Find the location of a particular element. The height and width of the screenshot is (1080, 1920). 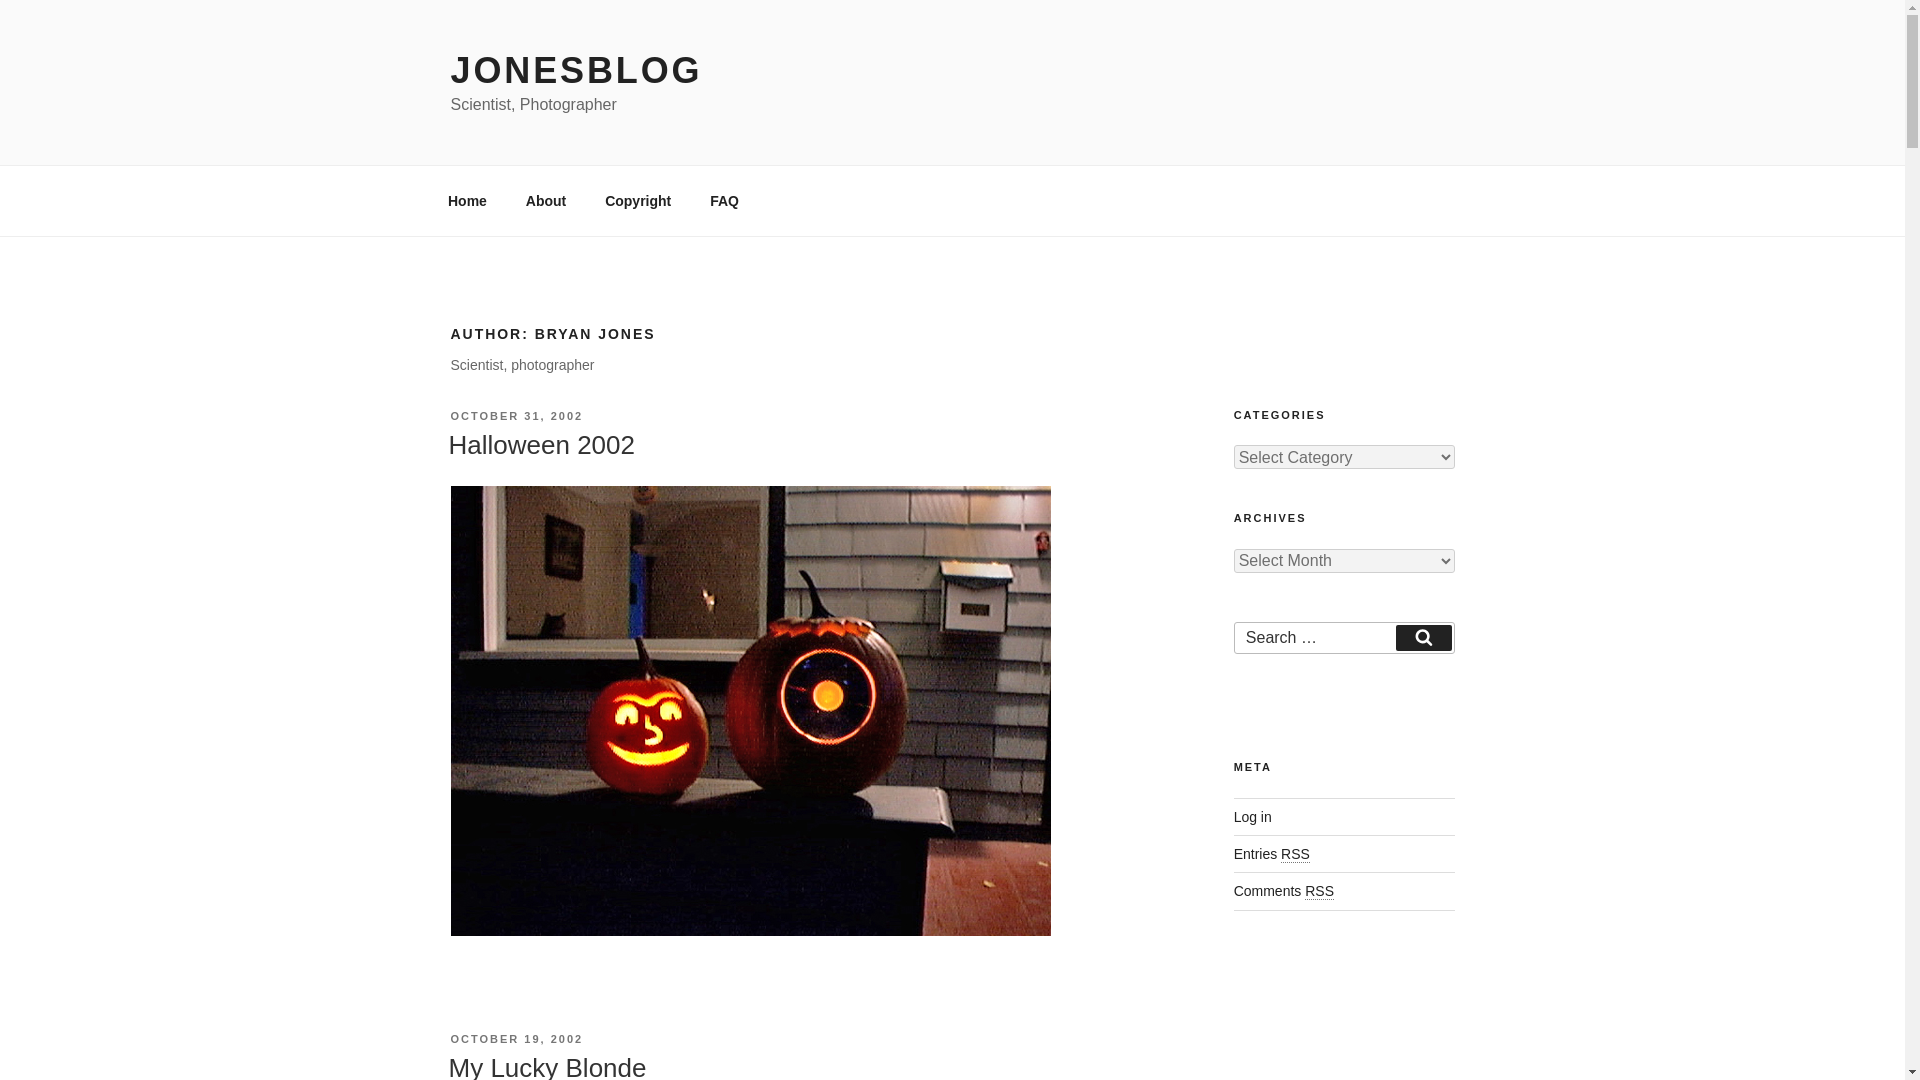

Halloween 2002 is located at coordinates (540, 444).